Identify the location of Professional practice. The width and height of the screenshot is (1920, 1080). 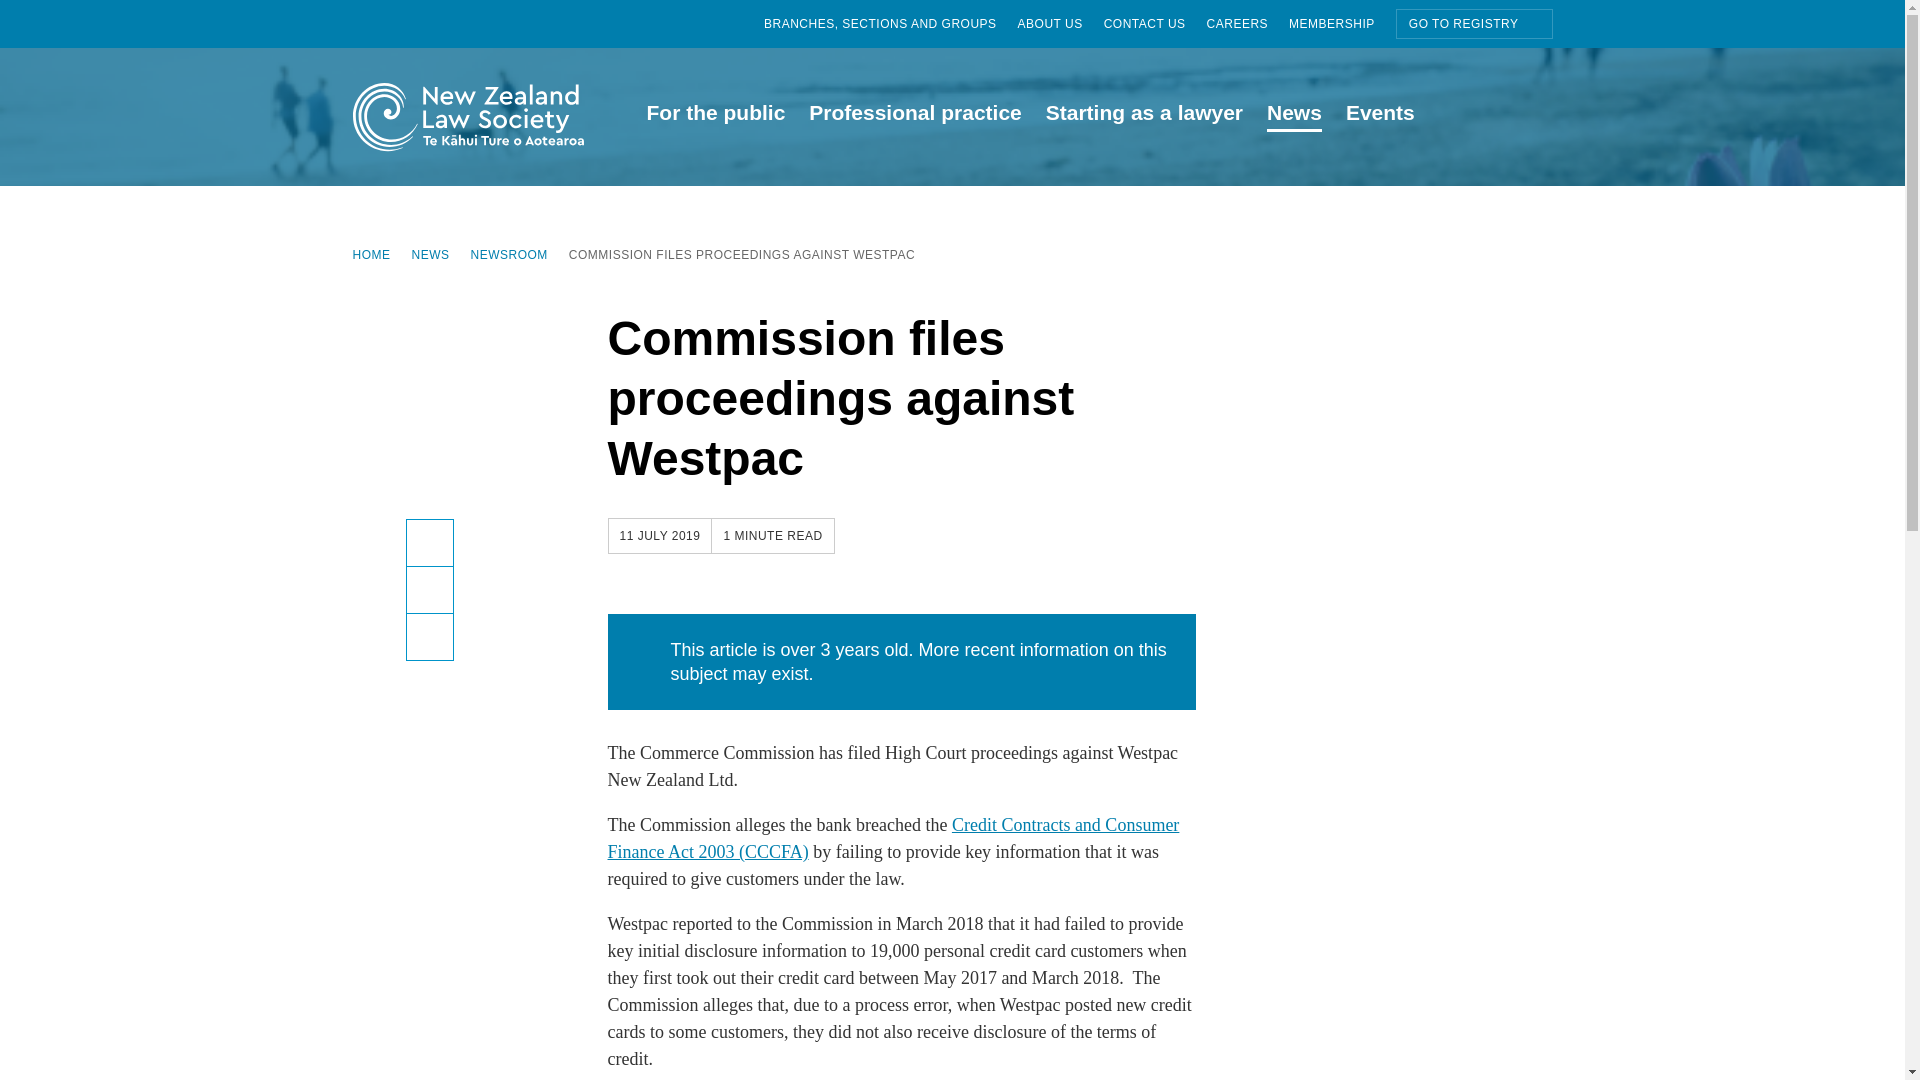
(914, 116).